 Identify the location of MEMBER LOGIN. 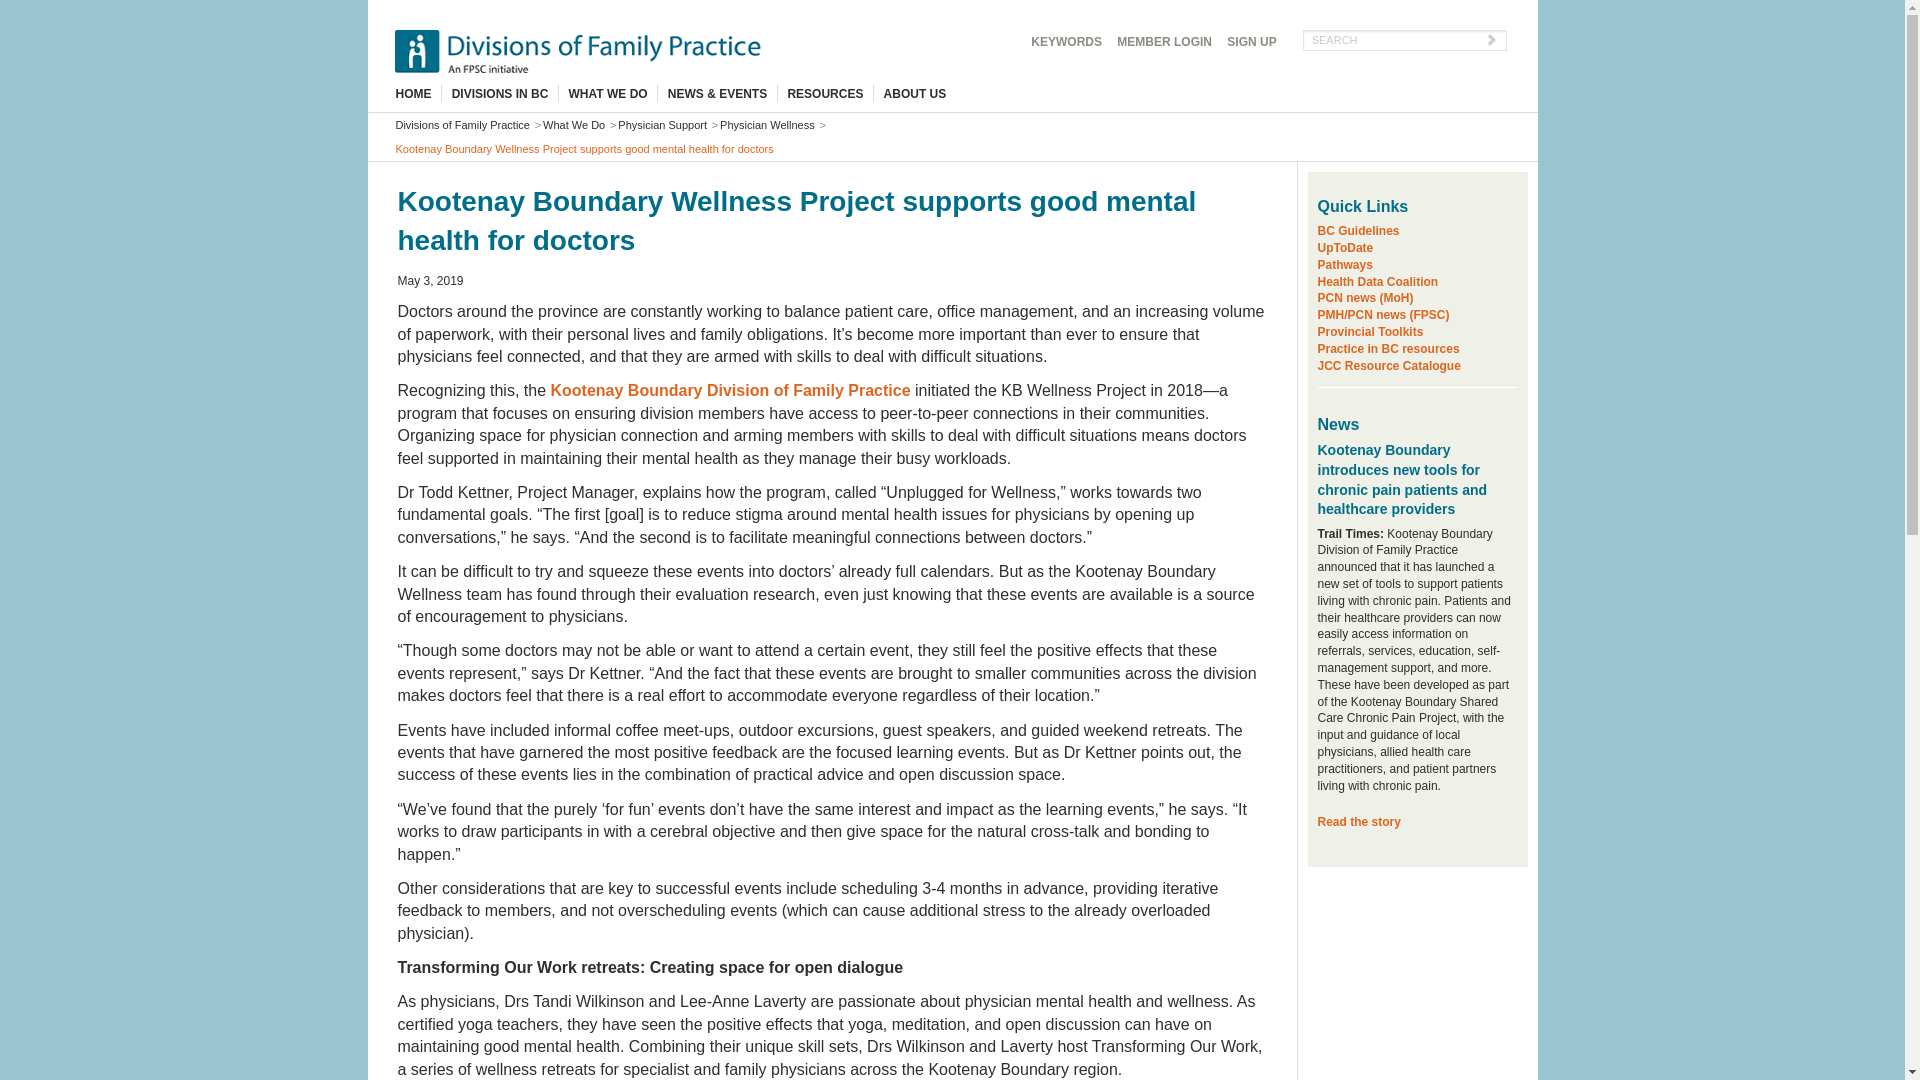
(1164, 42).